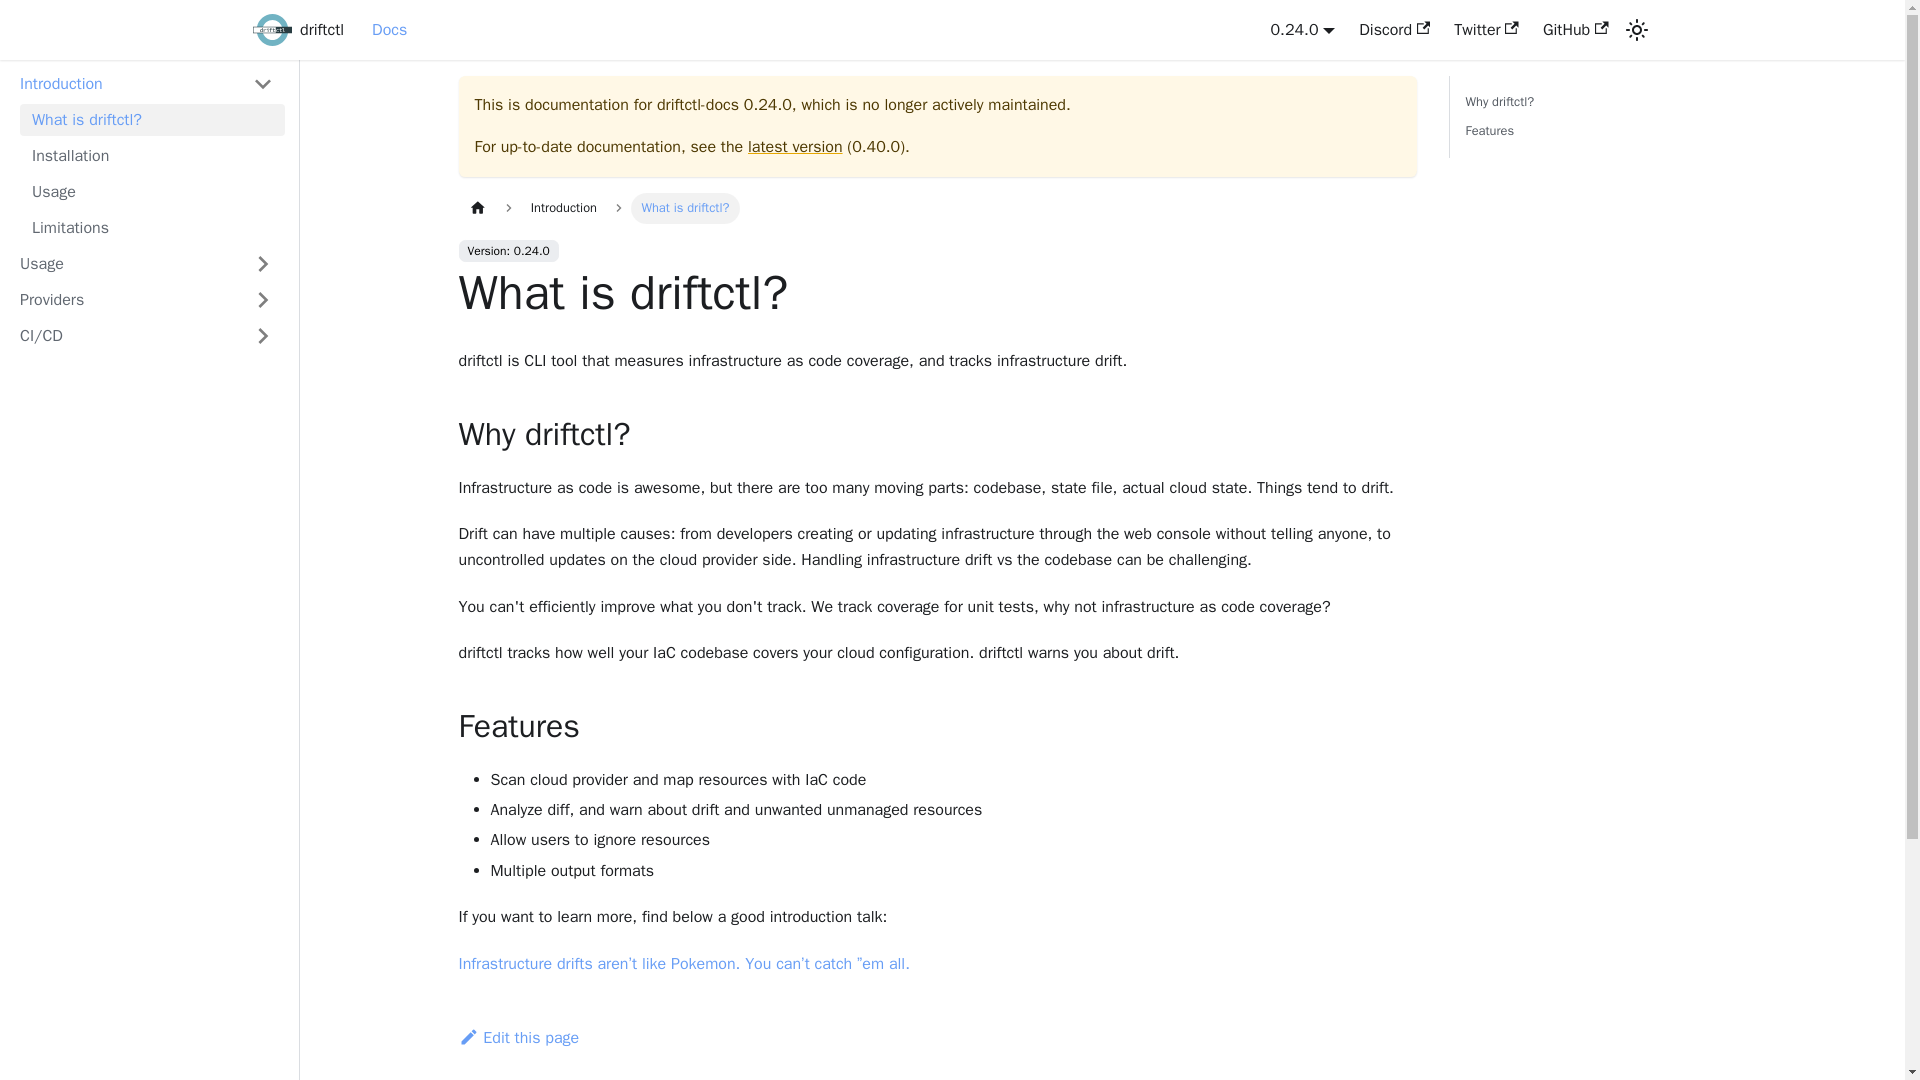  I want to click on driftctl, so click(297, 30).